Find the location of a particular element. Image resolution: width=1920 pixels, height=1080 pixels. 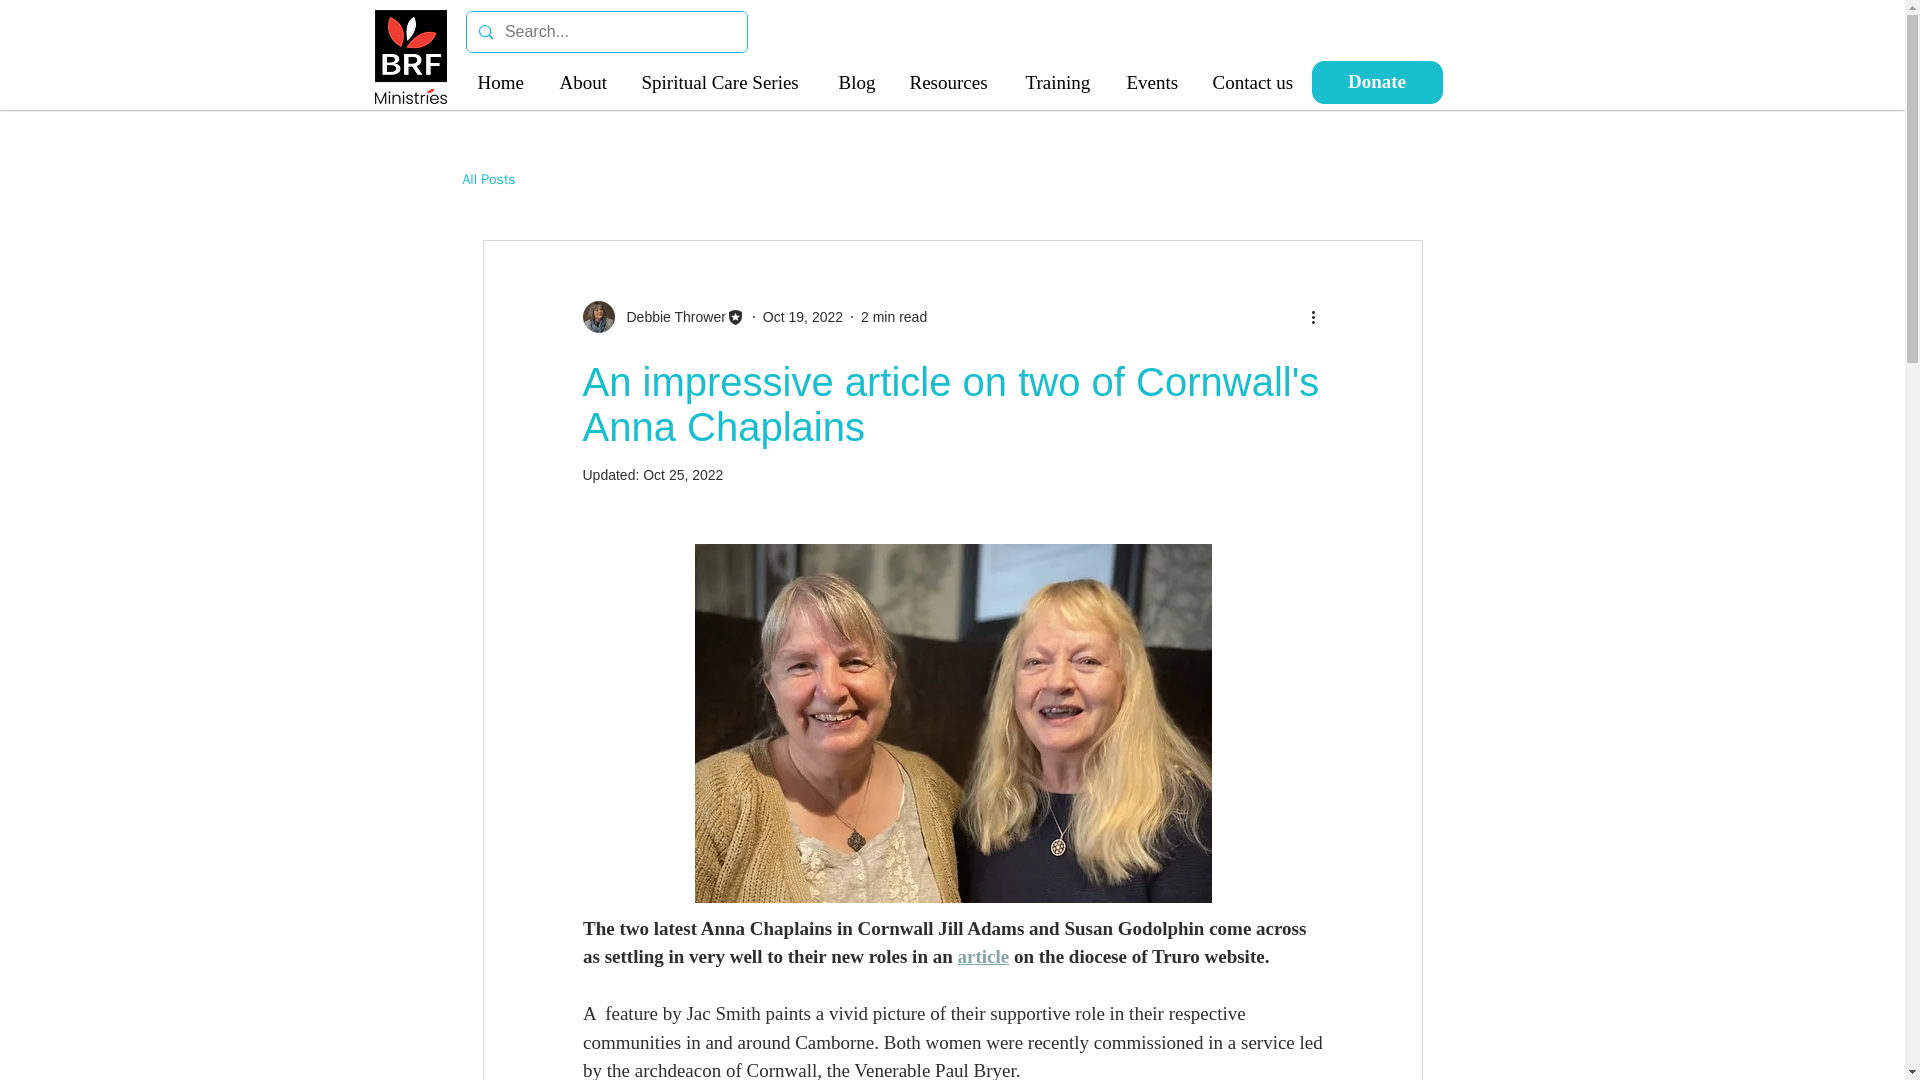

Oct 19, 2022 is located at coordinates (802, 316).